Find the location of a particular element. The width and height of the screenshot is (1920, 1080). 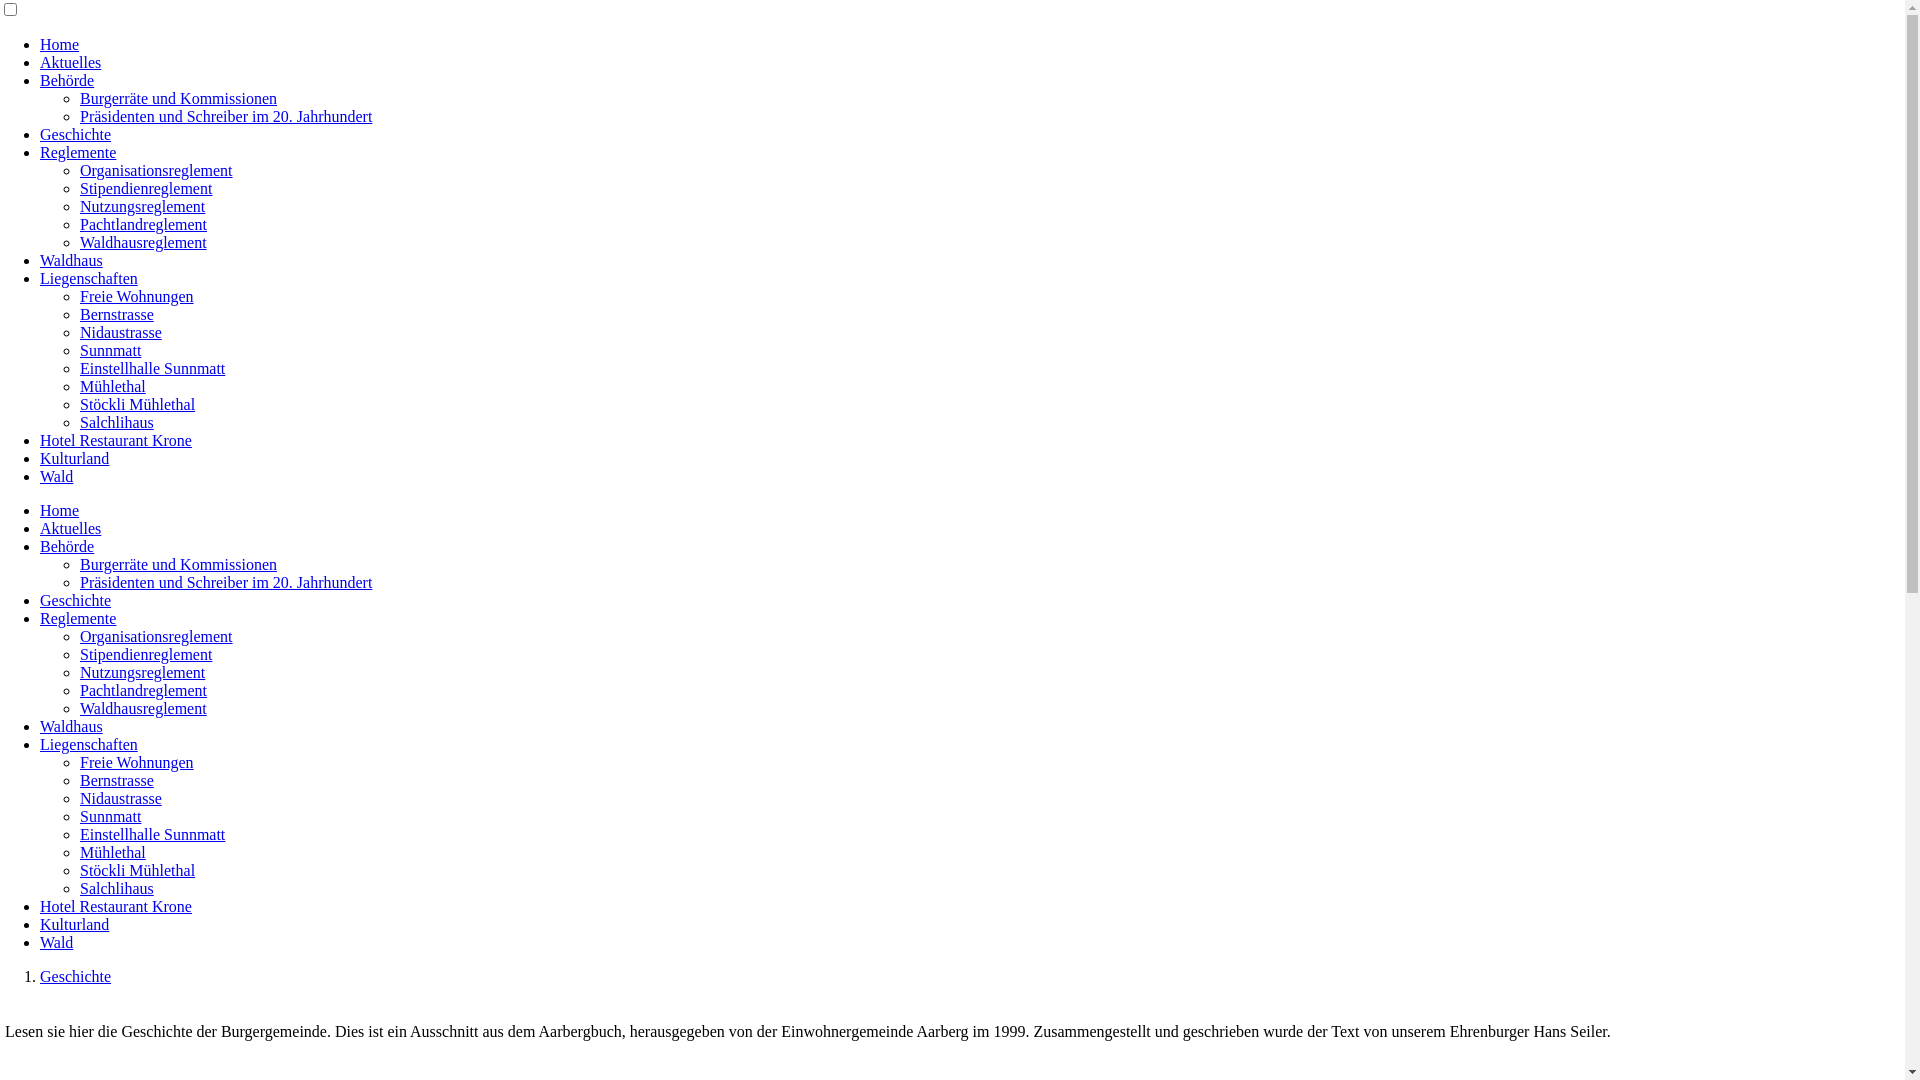

Bernstrasse is located at coordinates (117, 780).